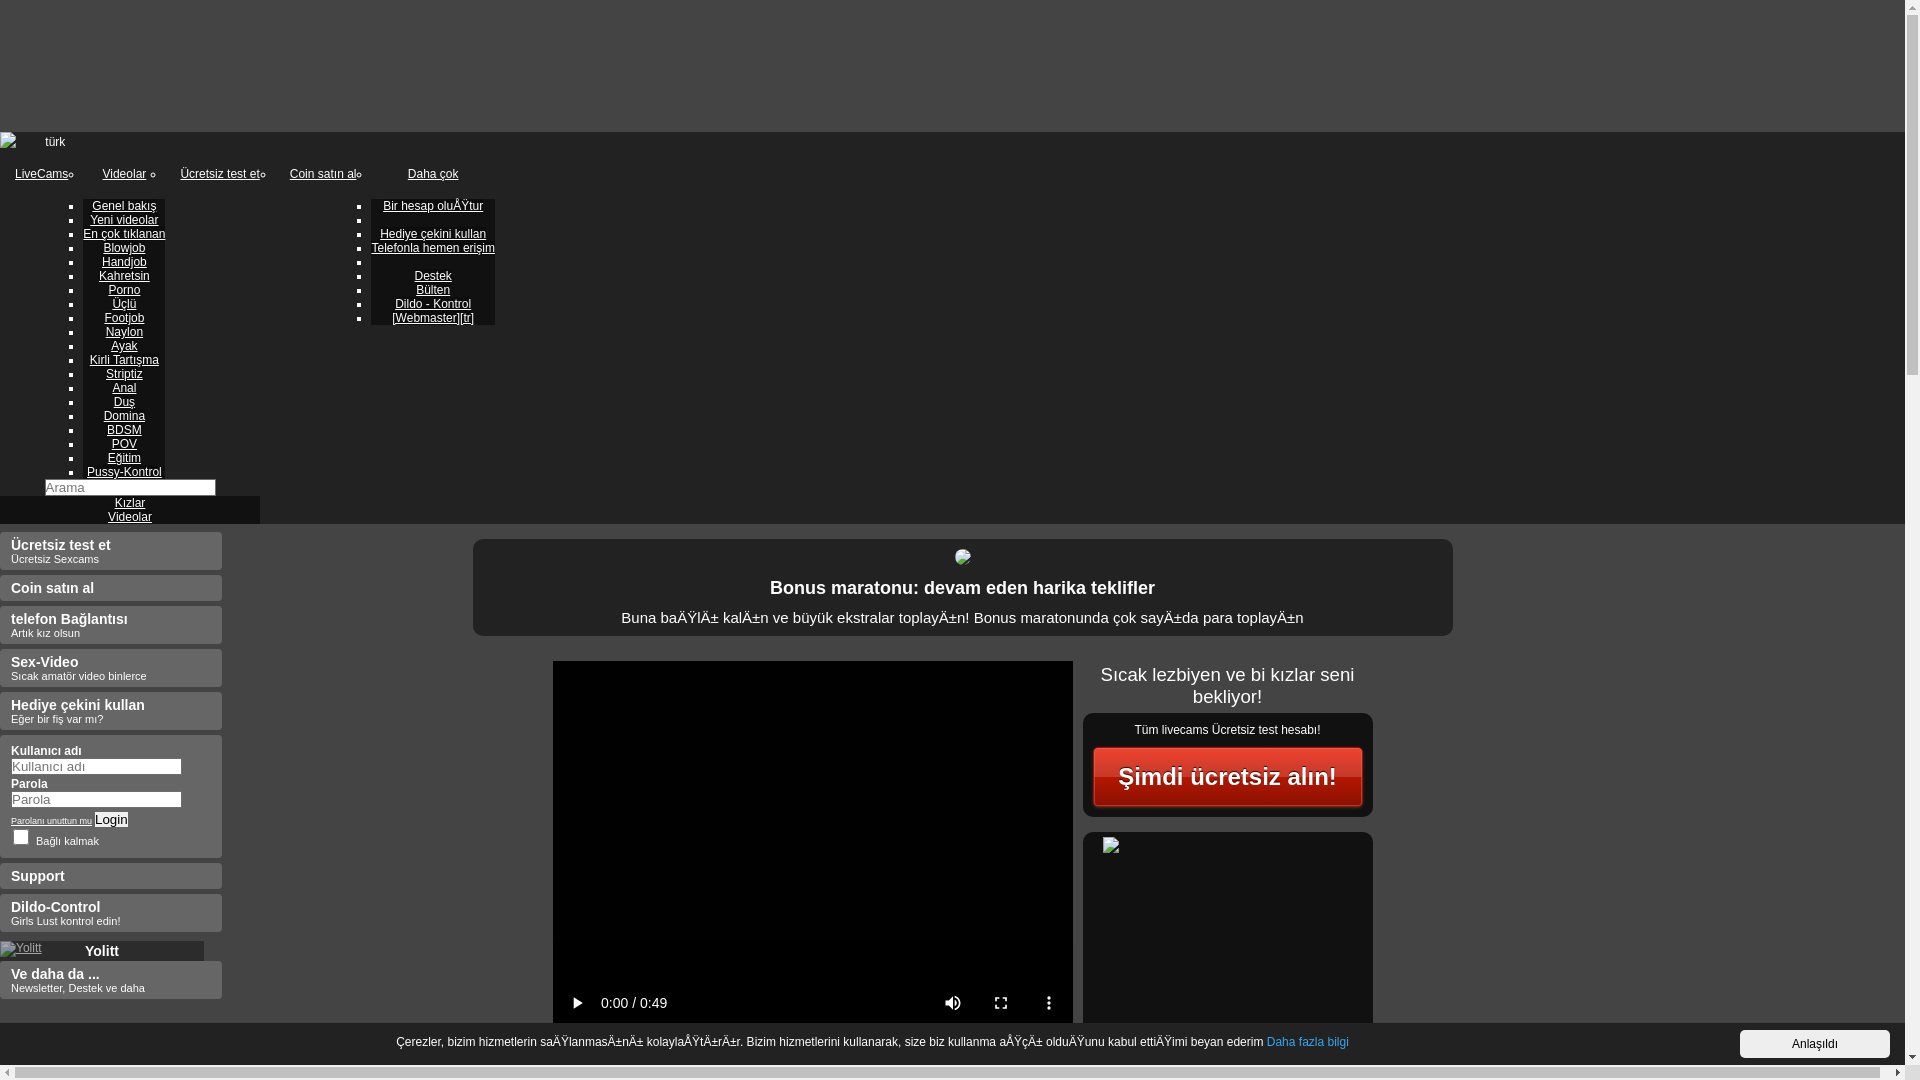 The width and height of the screenshot is (1920, 1080). I want to click on POV, so click(124, 444).